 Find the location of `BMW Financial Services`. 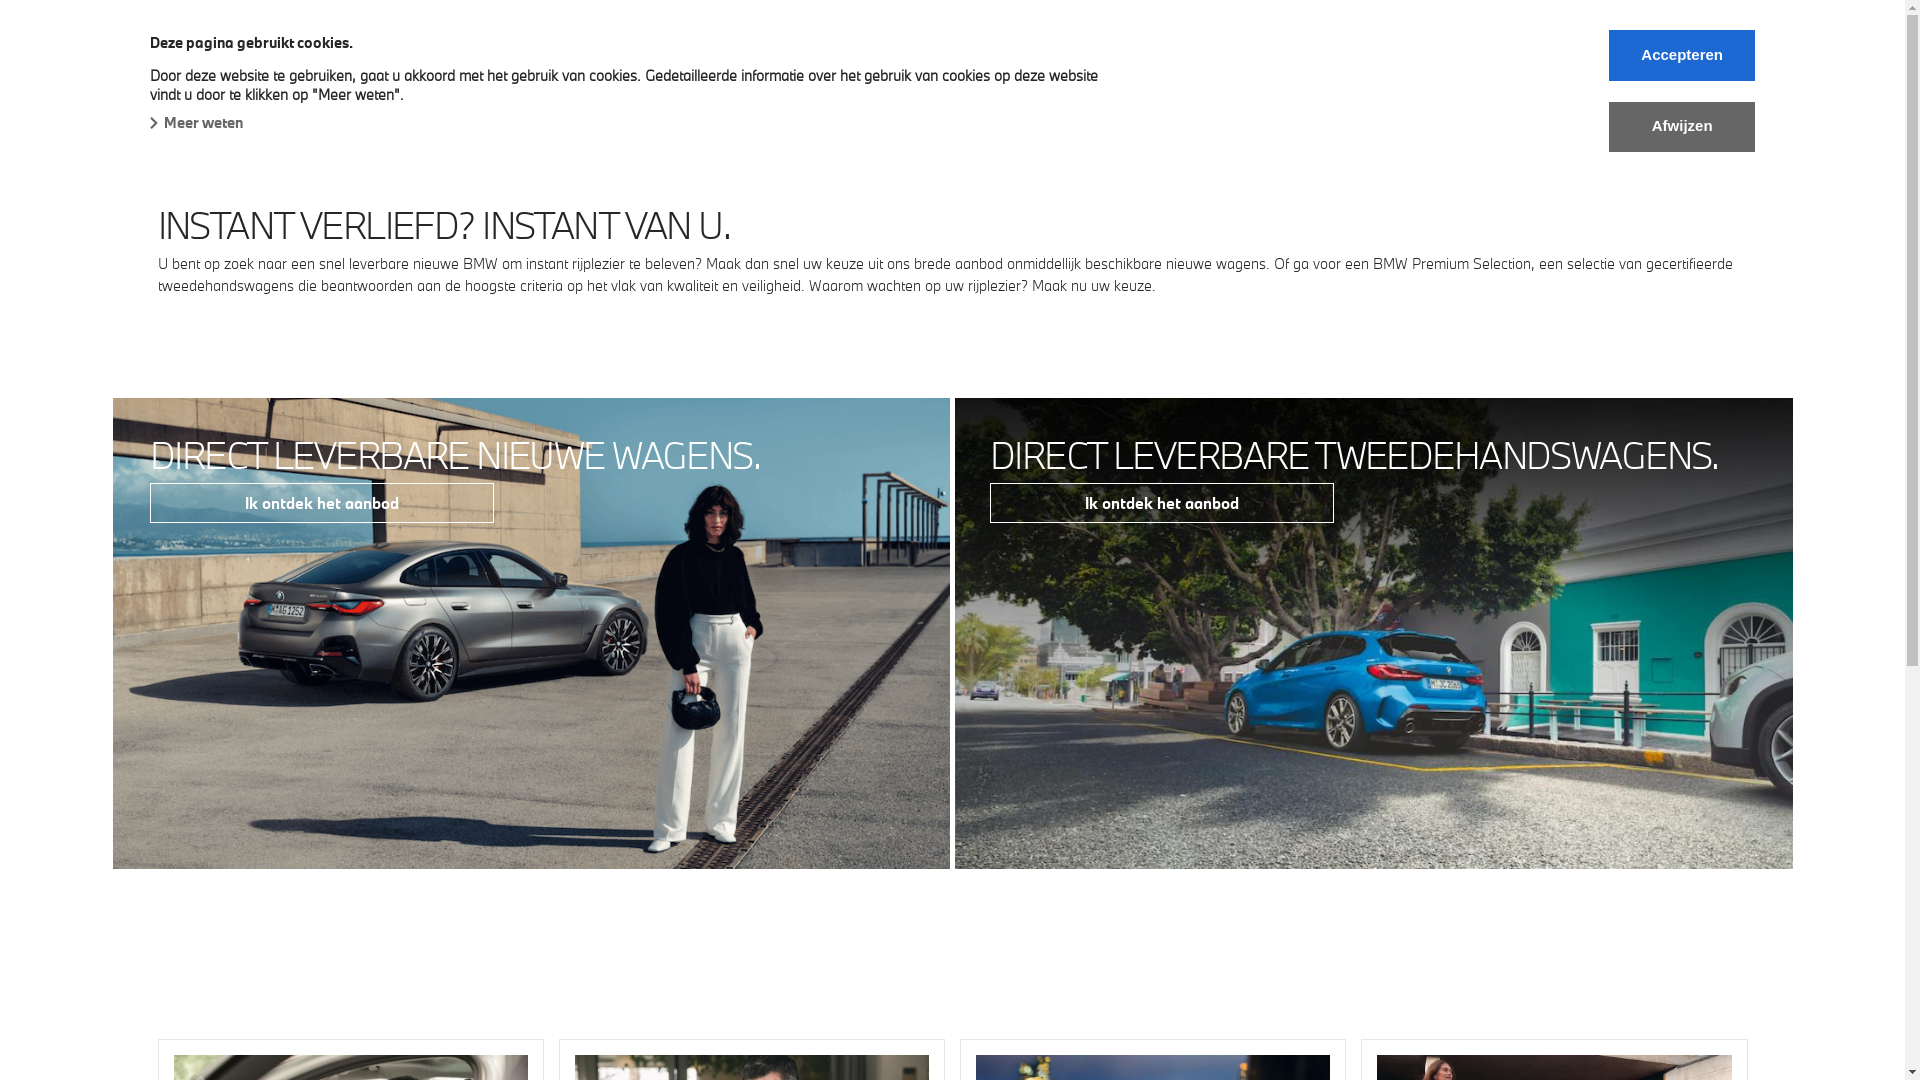

BMW Financial Services is located at coordinates (830, 84).